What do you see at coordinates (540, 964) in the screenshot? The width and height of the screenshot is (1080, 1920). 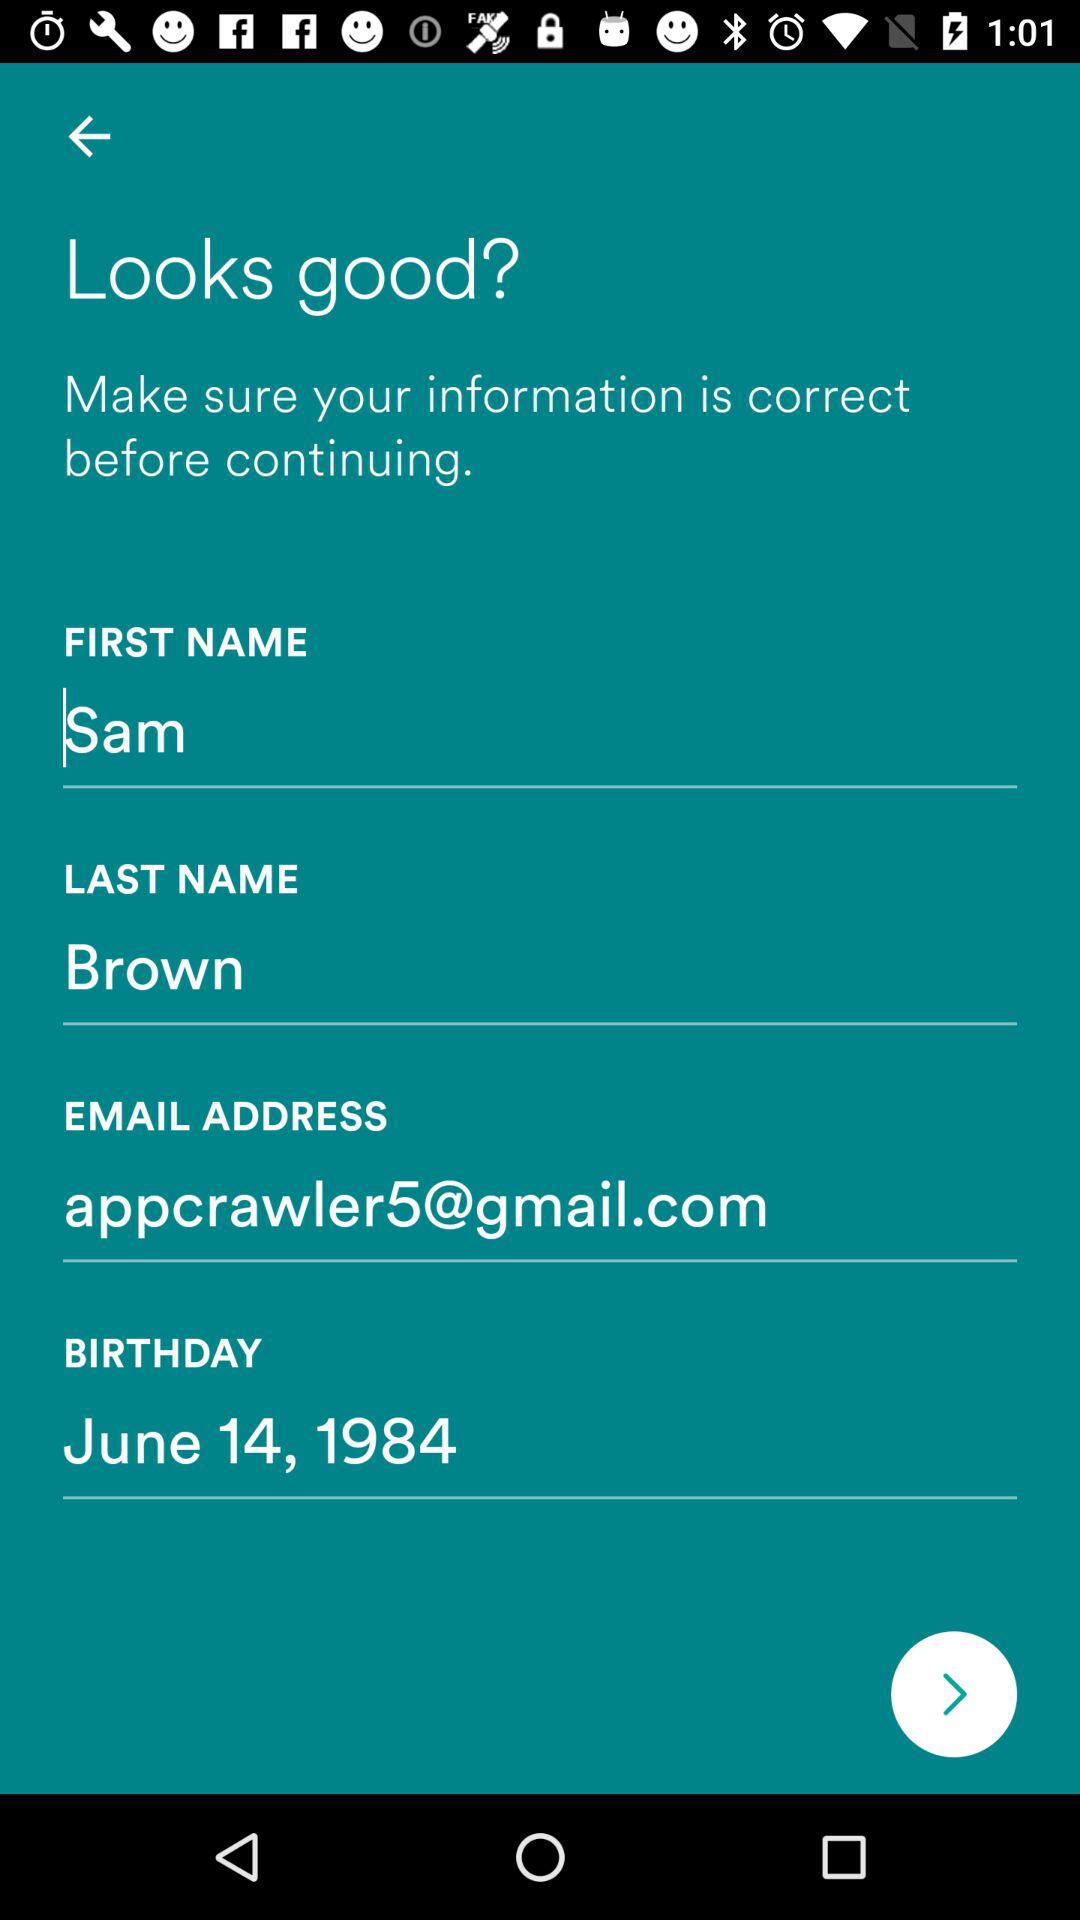 I see `launch icon above email address` at bounding box center [540, 964].